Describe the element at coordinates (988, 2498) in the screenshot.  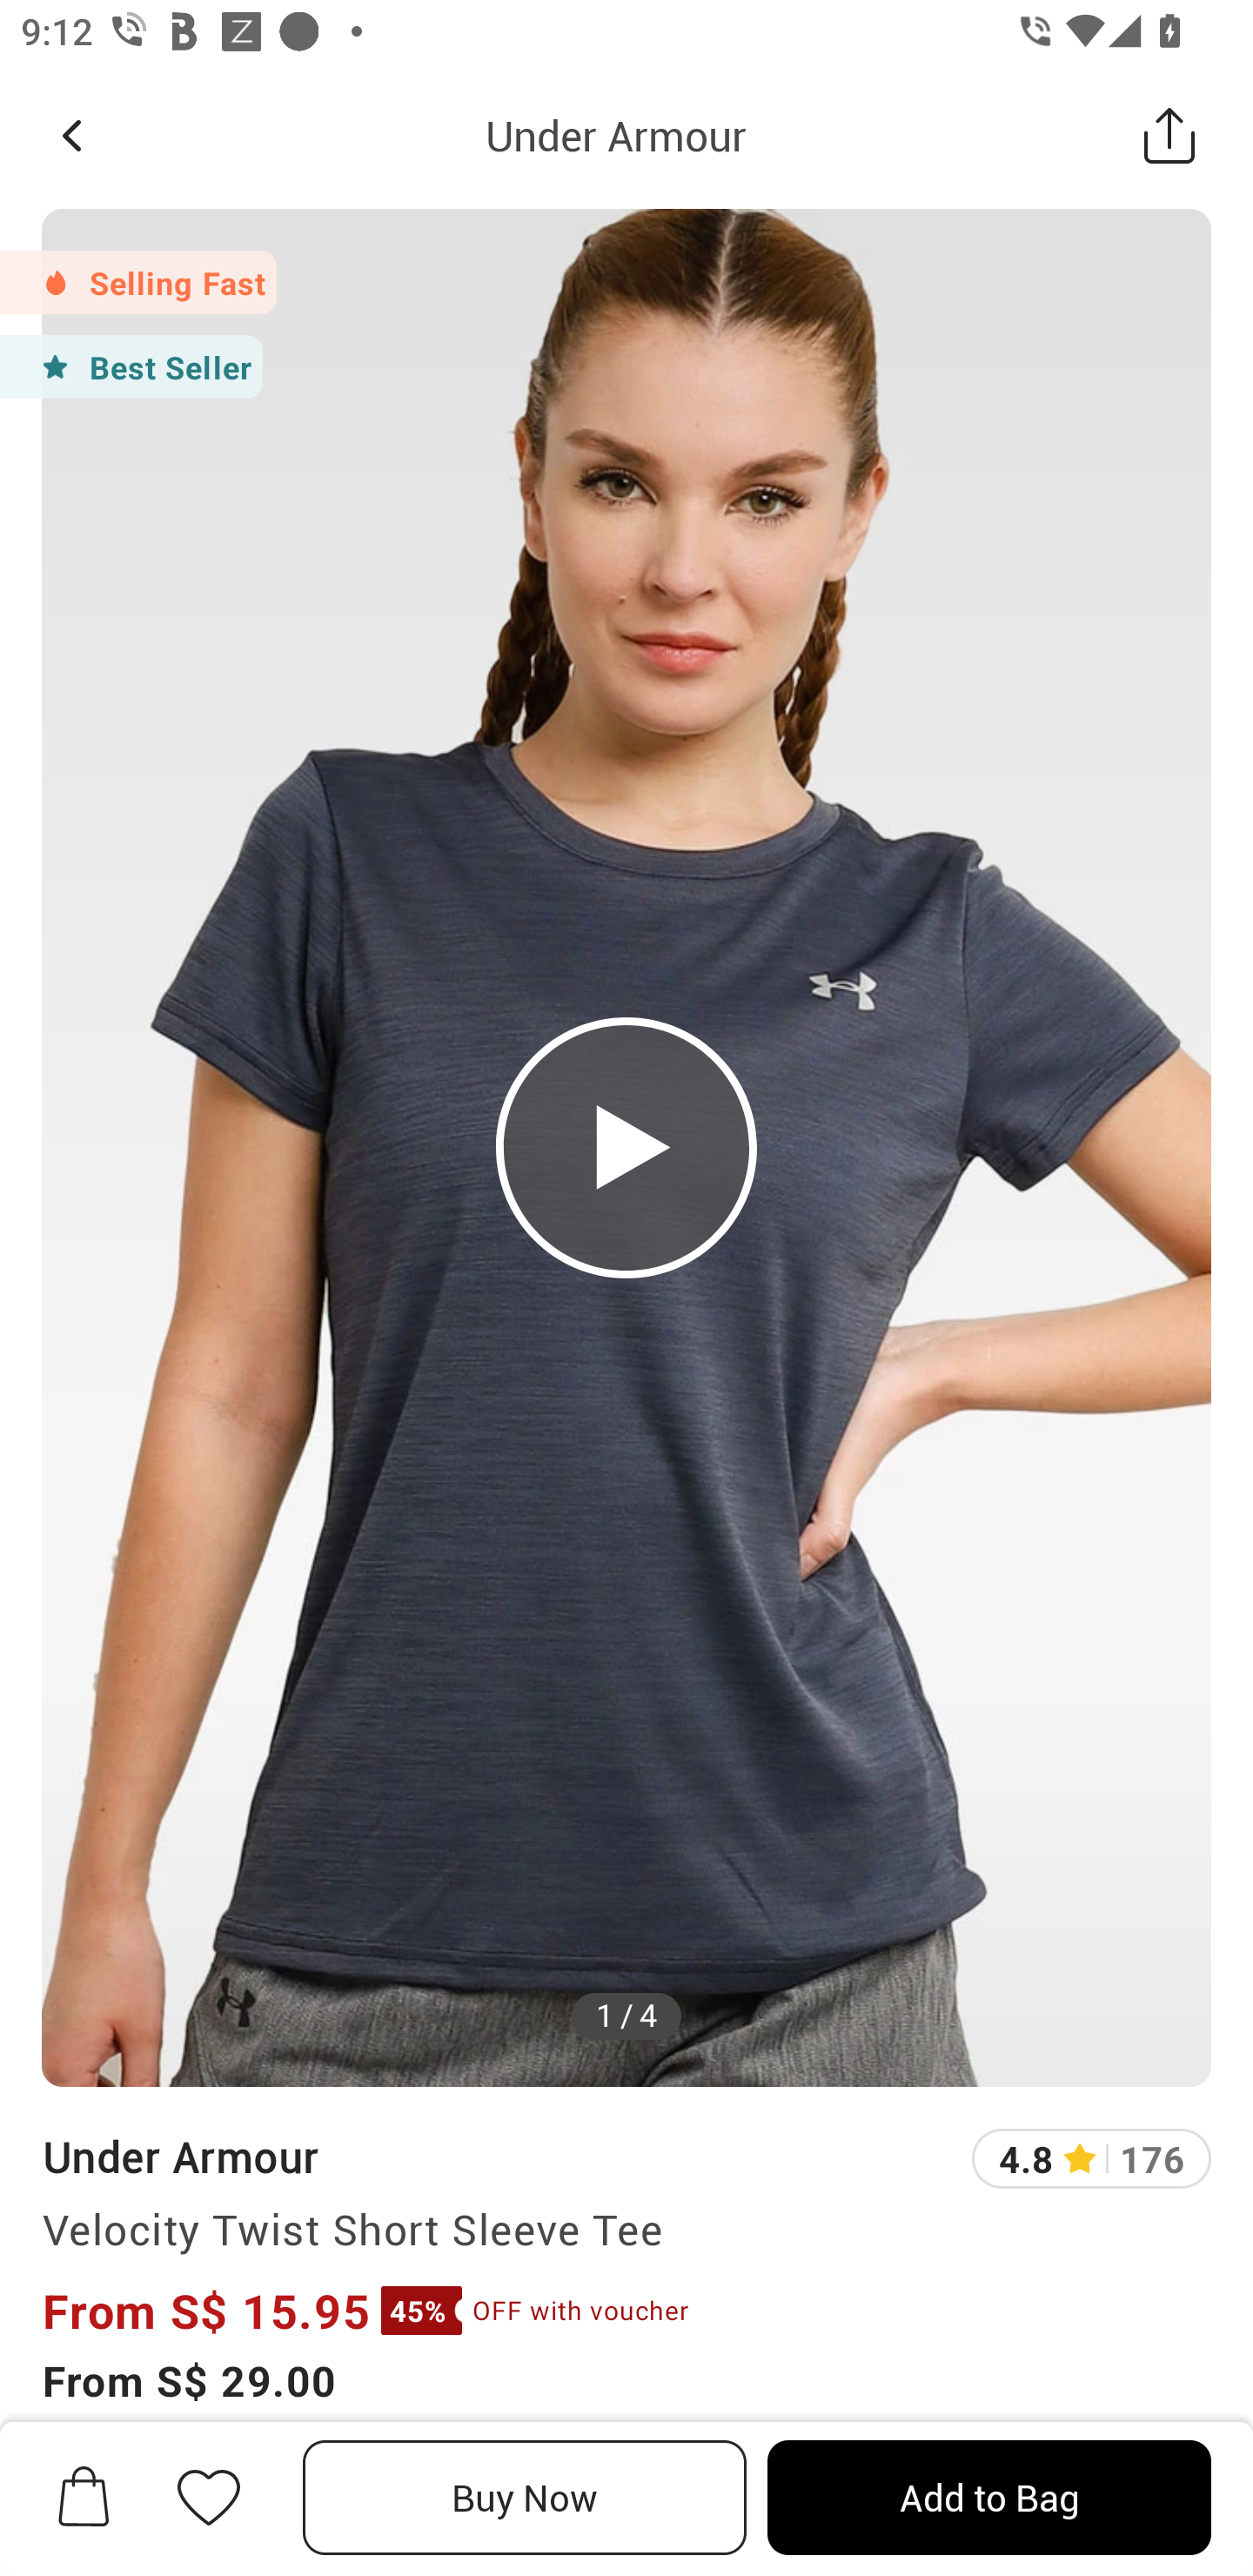
I see `Add to Bag` at that location.